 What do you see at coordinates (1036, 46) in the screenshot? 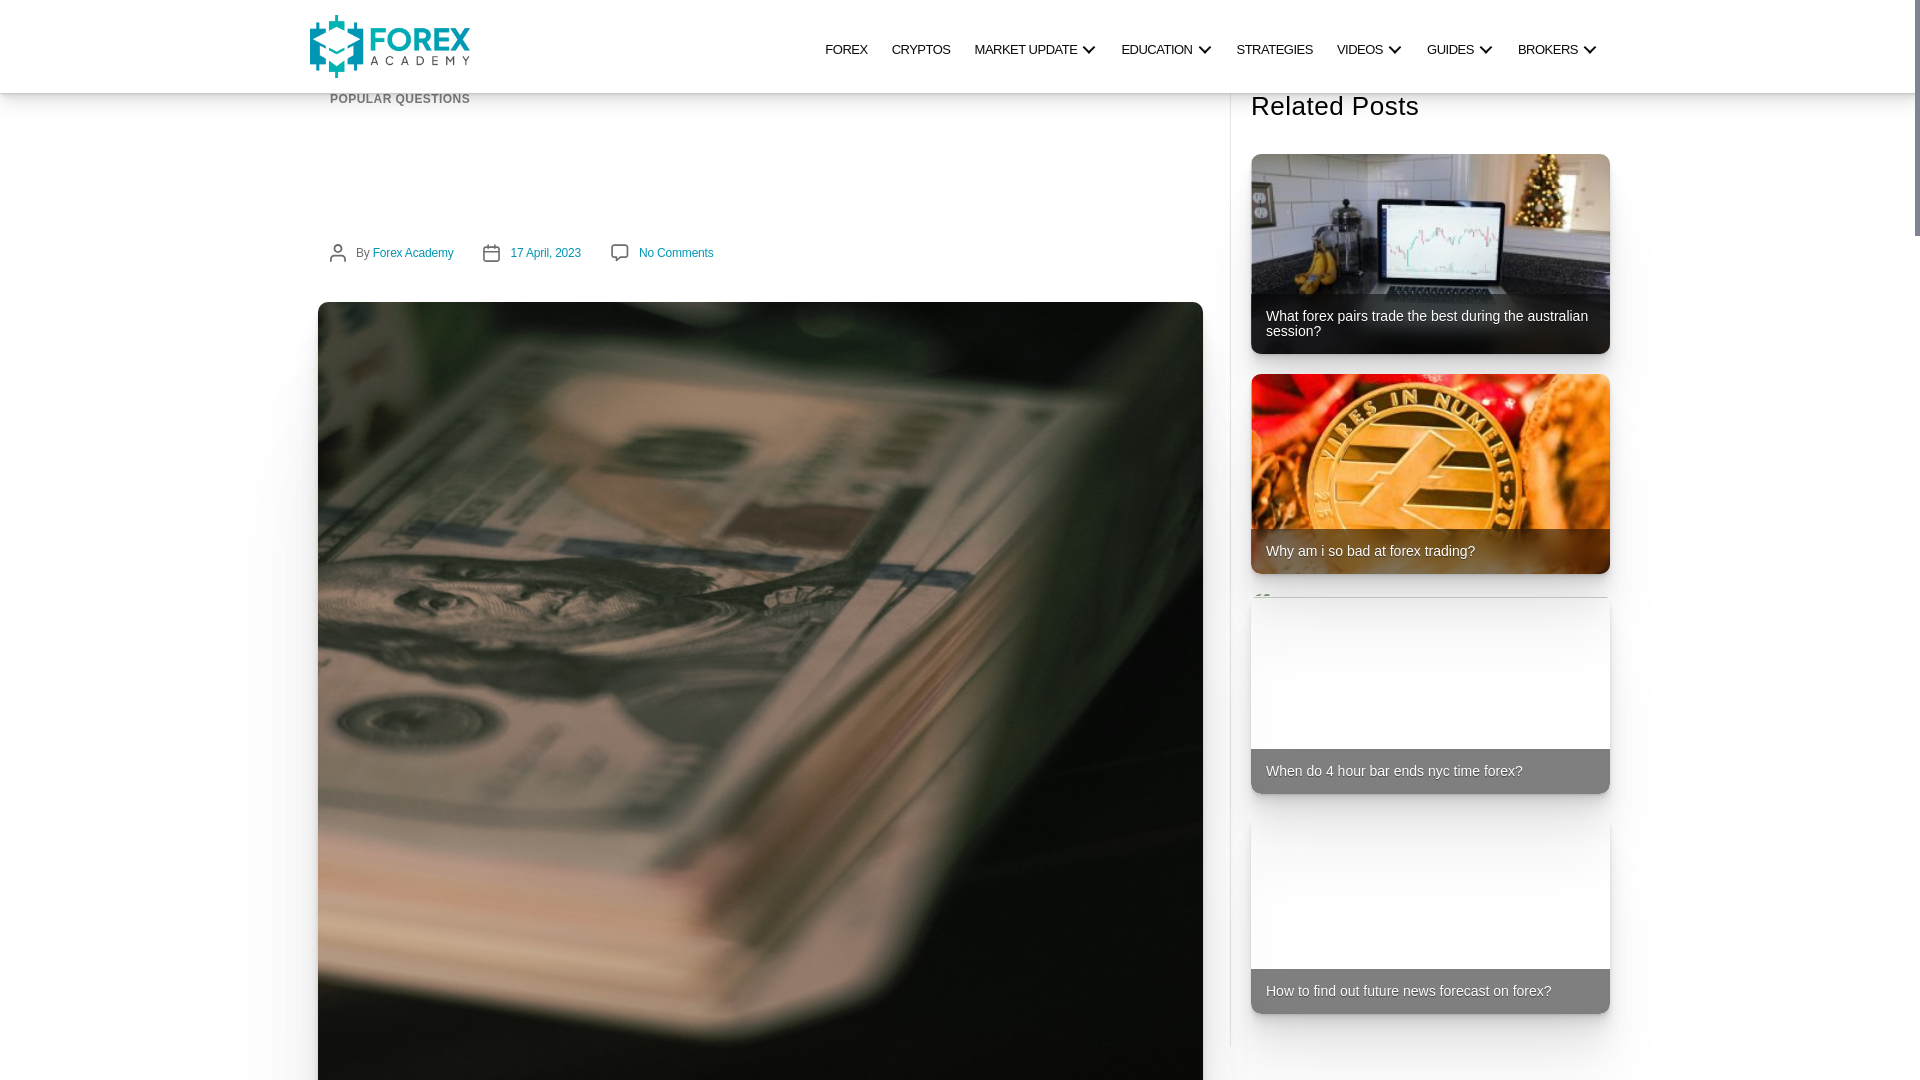
I see `MARKET UPDATE` at bounding box center [1036, 46].